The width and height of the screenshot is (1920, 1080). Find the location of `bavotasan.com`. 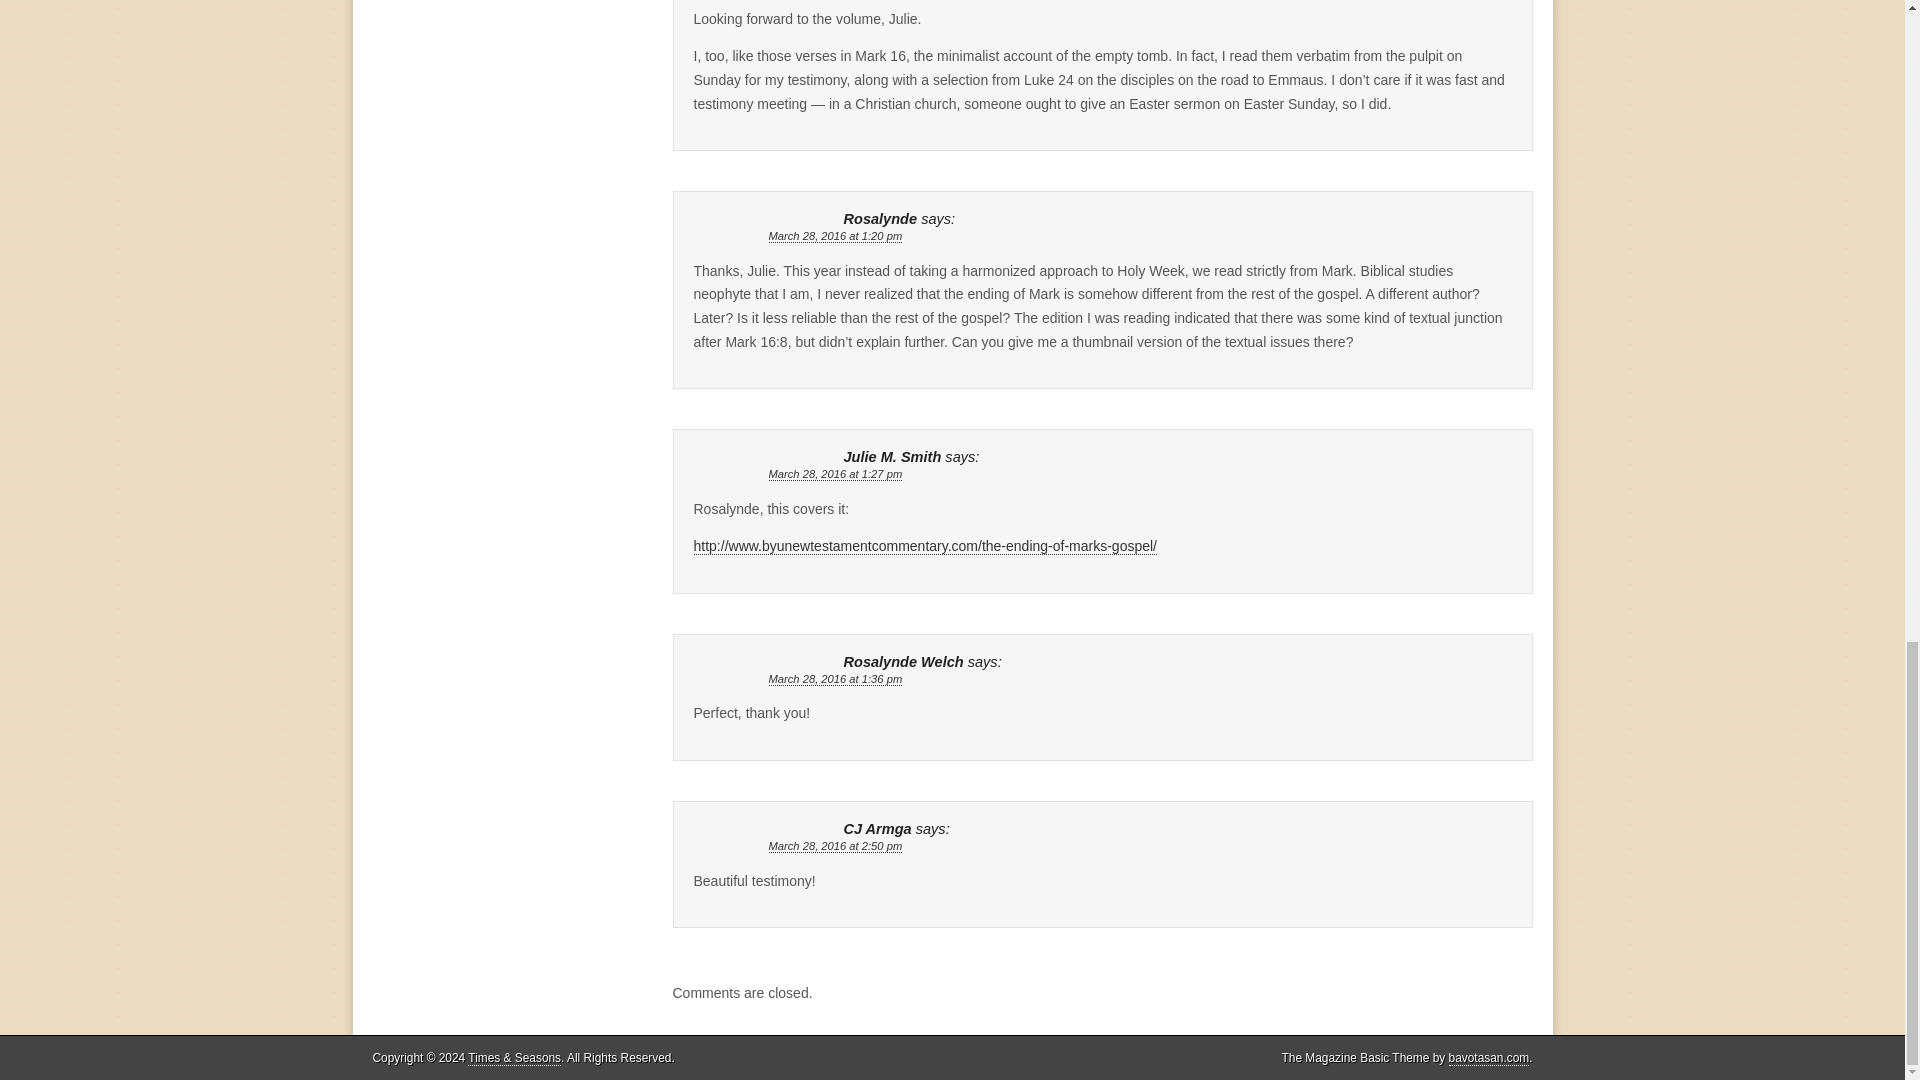

bavotasan.com is located at coordinates (1490, 1058).